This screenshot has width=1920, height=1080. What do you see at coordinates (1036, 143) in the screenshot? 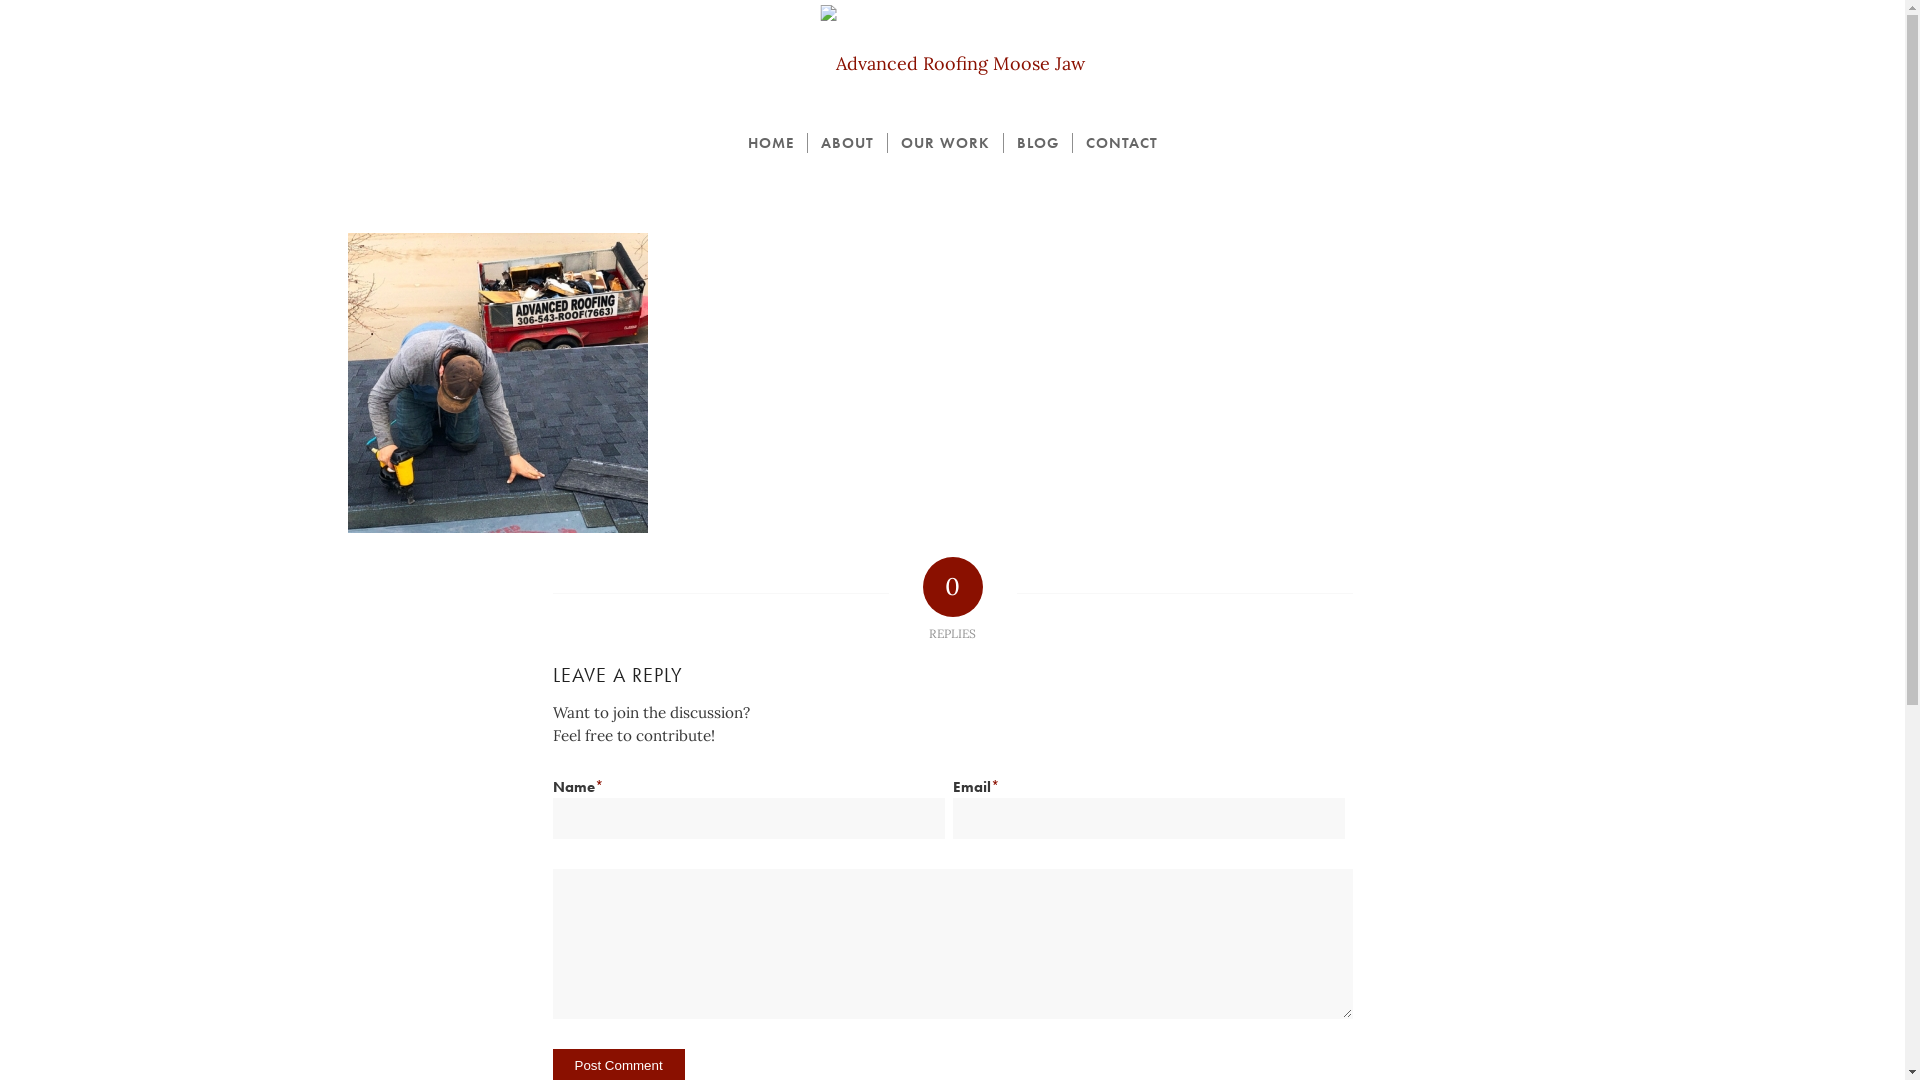
I see `BLOG` at bounding box center [1036, 143].